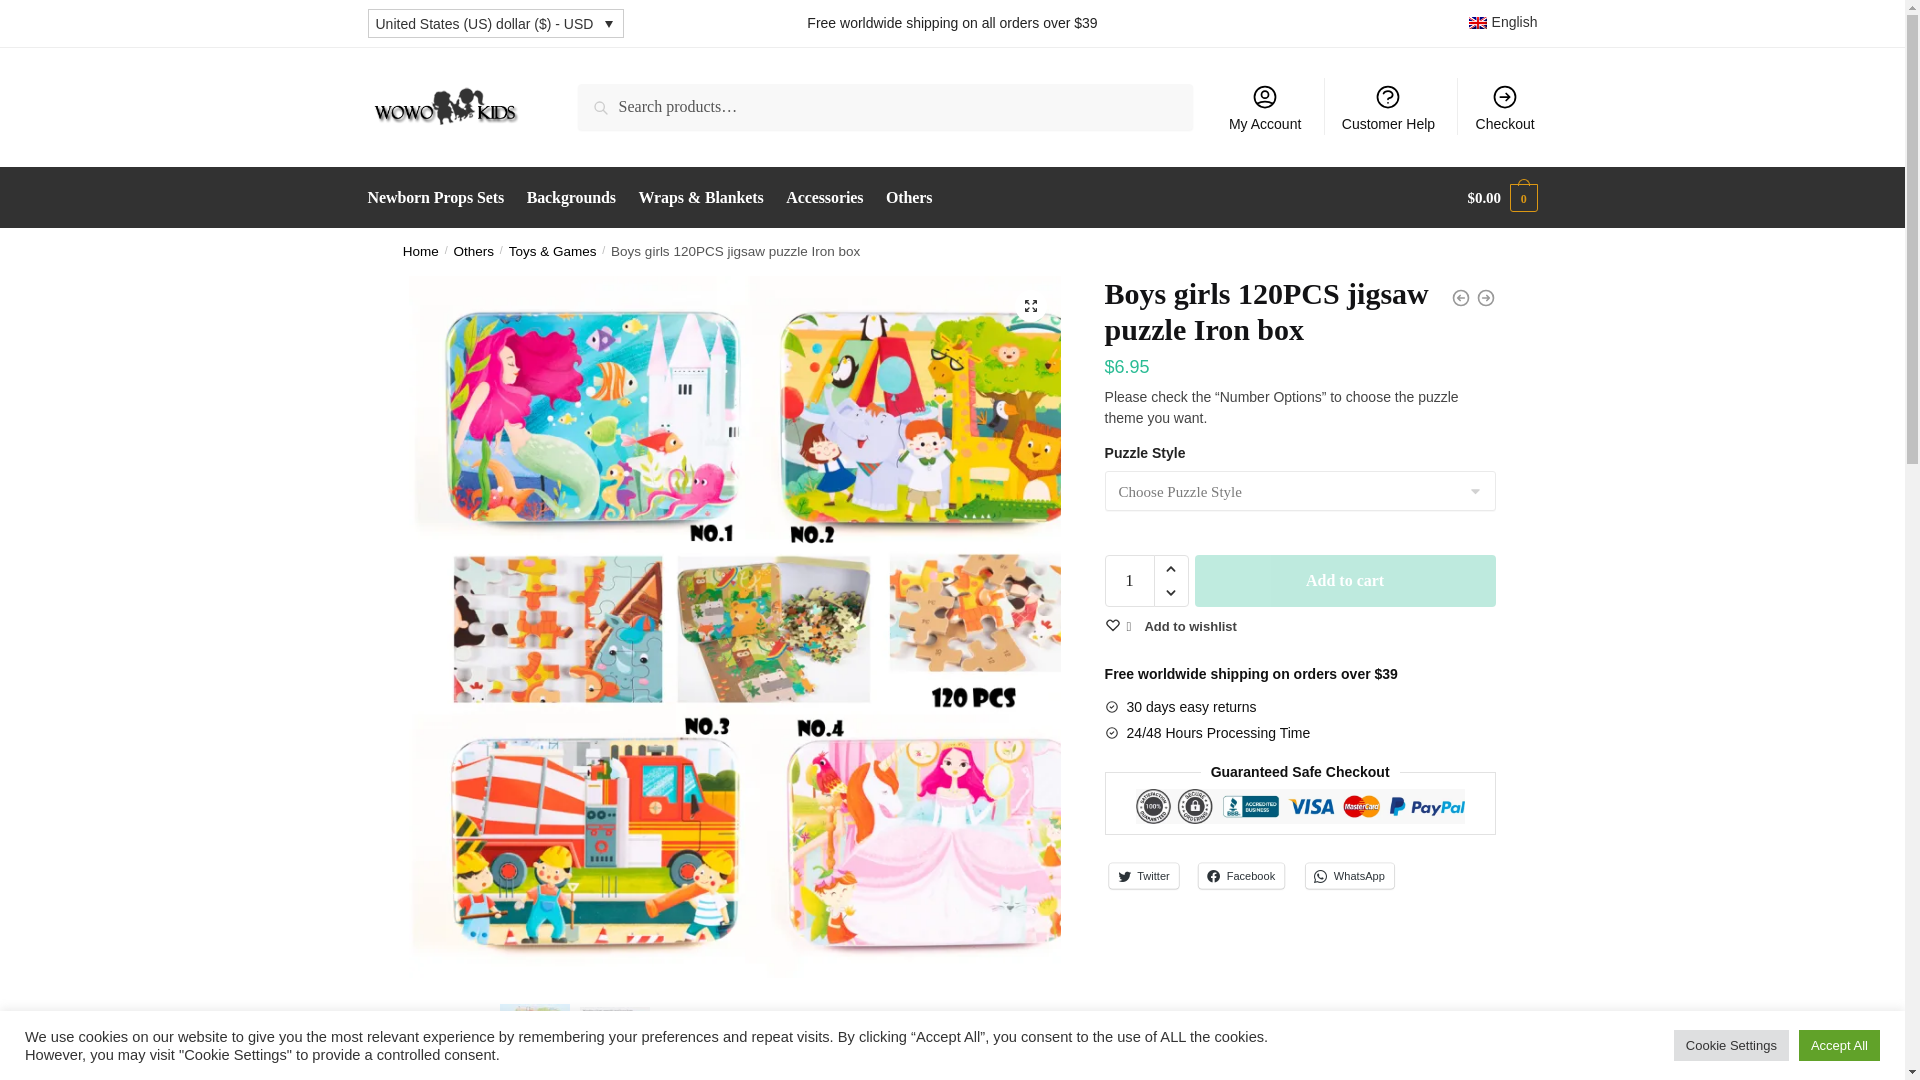  What do you see at coordinates (572, 198) in the screenshot?
I see `Backgrounds` at bounding box center [572, 198].